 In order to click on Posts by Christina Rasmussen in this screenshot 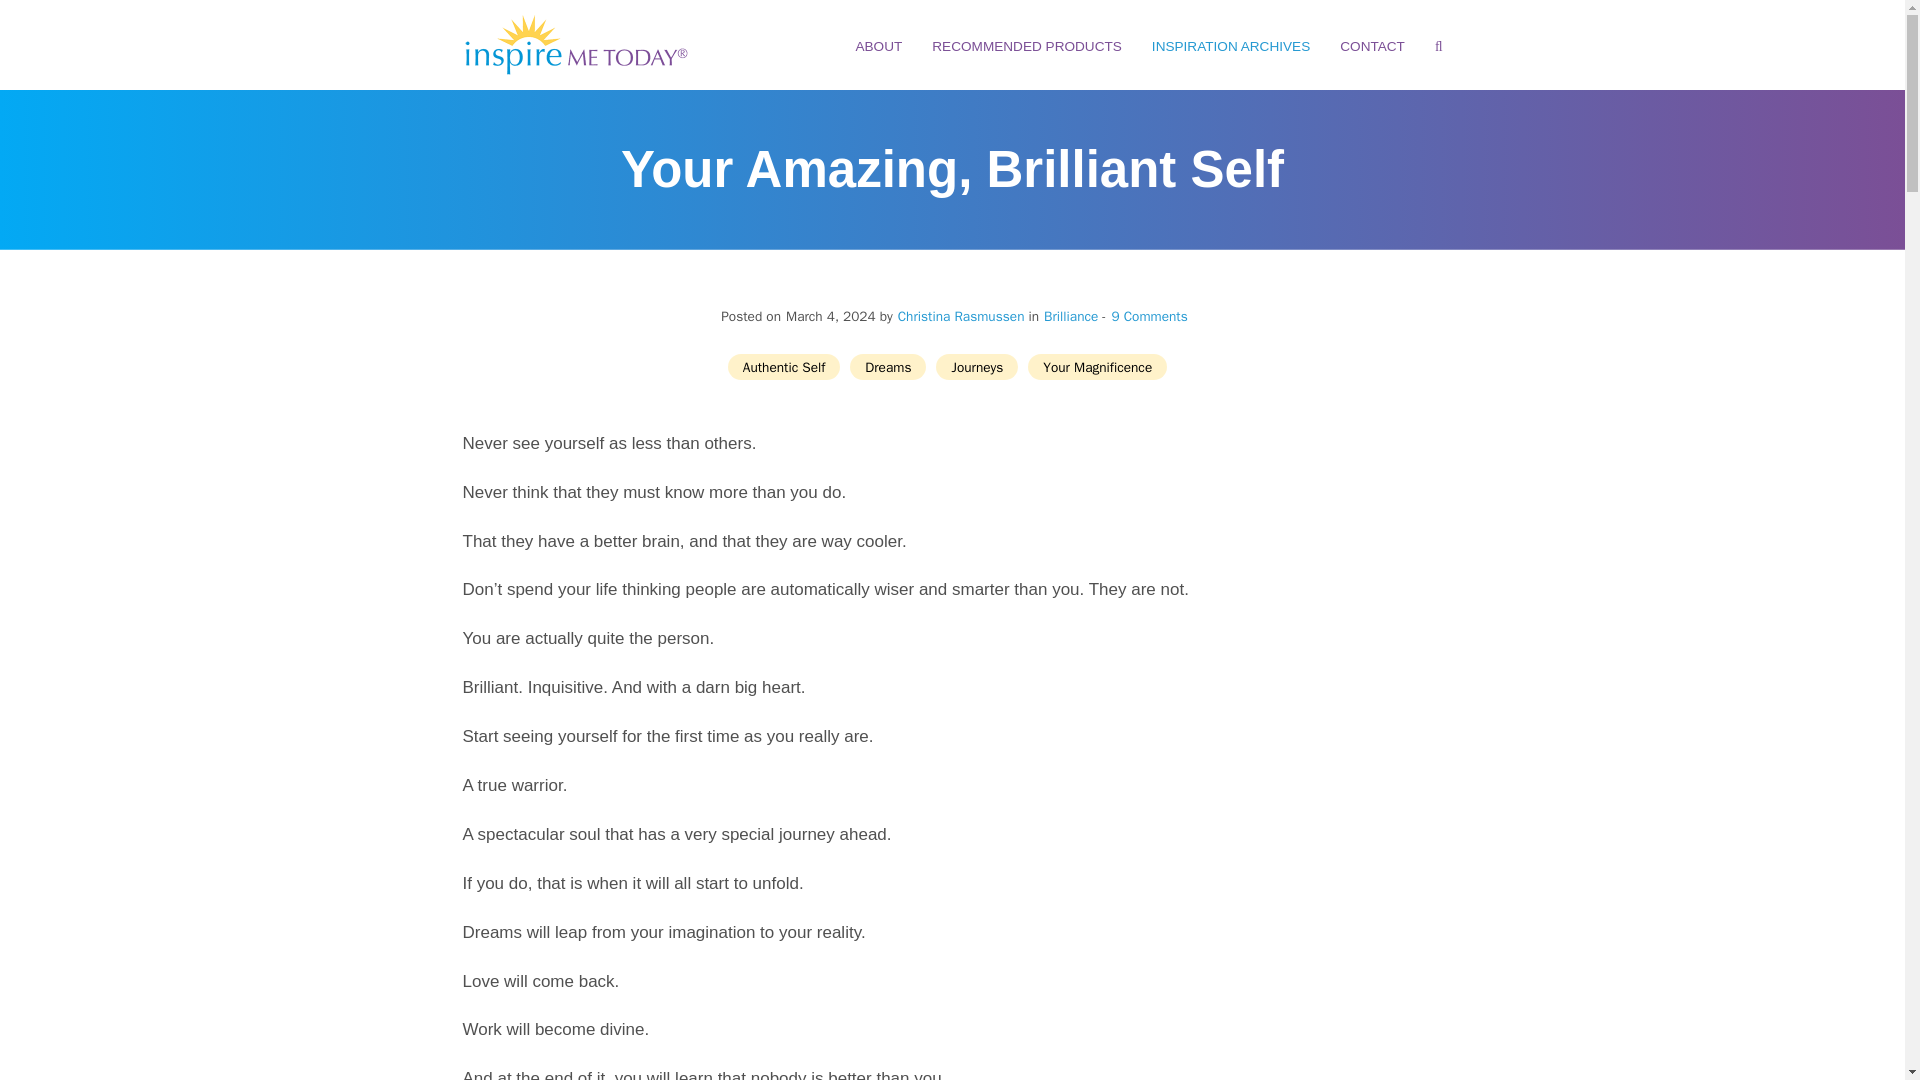, I will do `click(962, 316)`.